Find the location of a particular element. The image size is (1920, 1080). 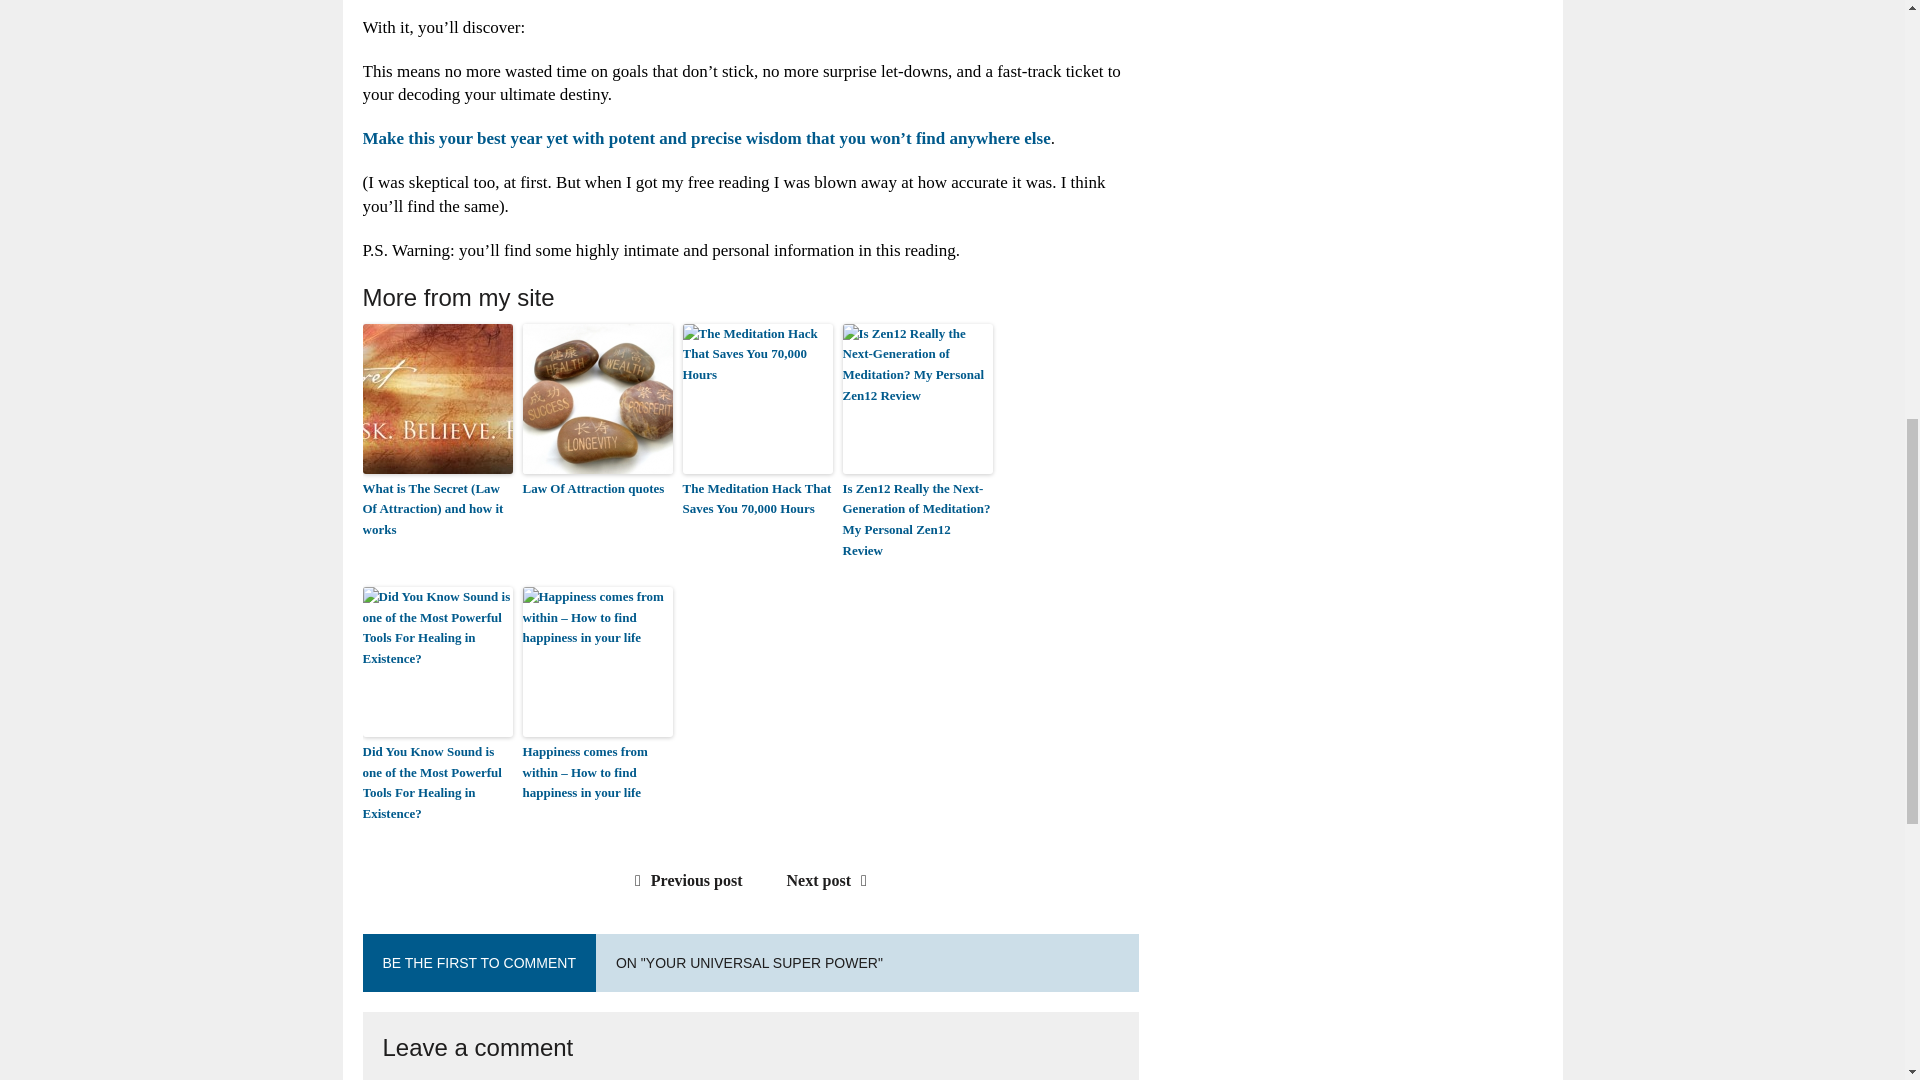

Law Of Attraction quotes is located at coordinates (597, 490).